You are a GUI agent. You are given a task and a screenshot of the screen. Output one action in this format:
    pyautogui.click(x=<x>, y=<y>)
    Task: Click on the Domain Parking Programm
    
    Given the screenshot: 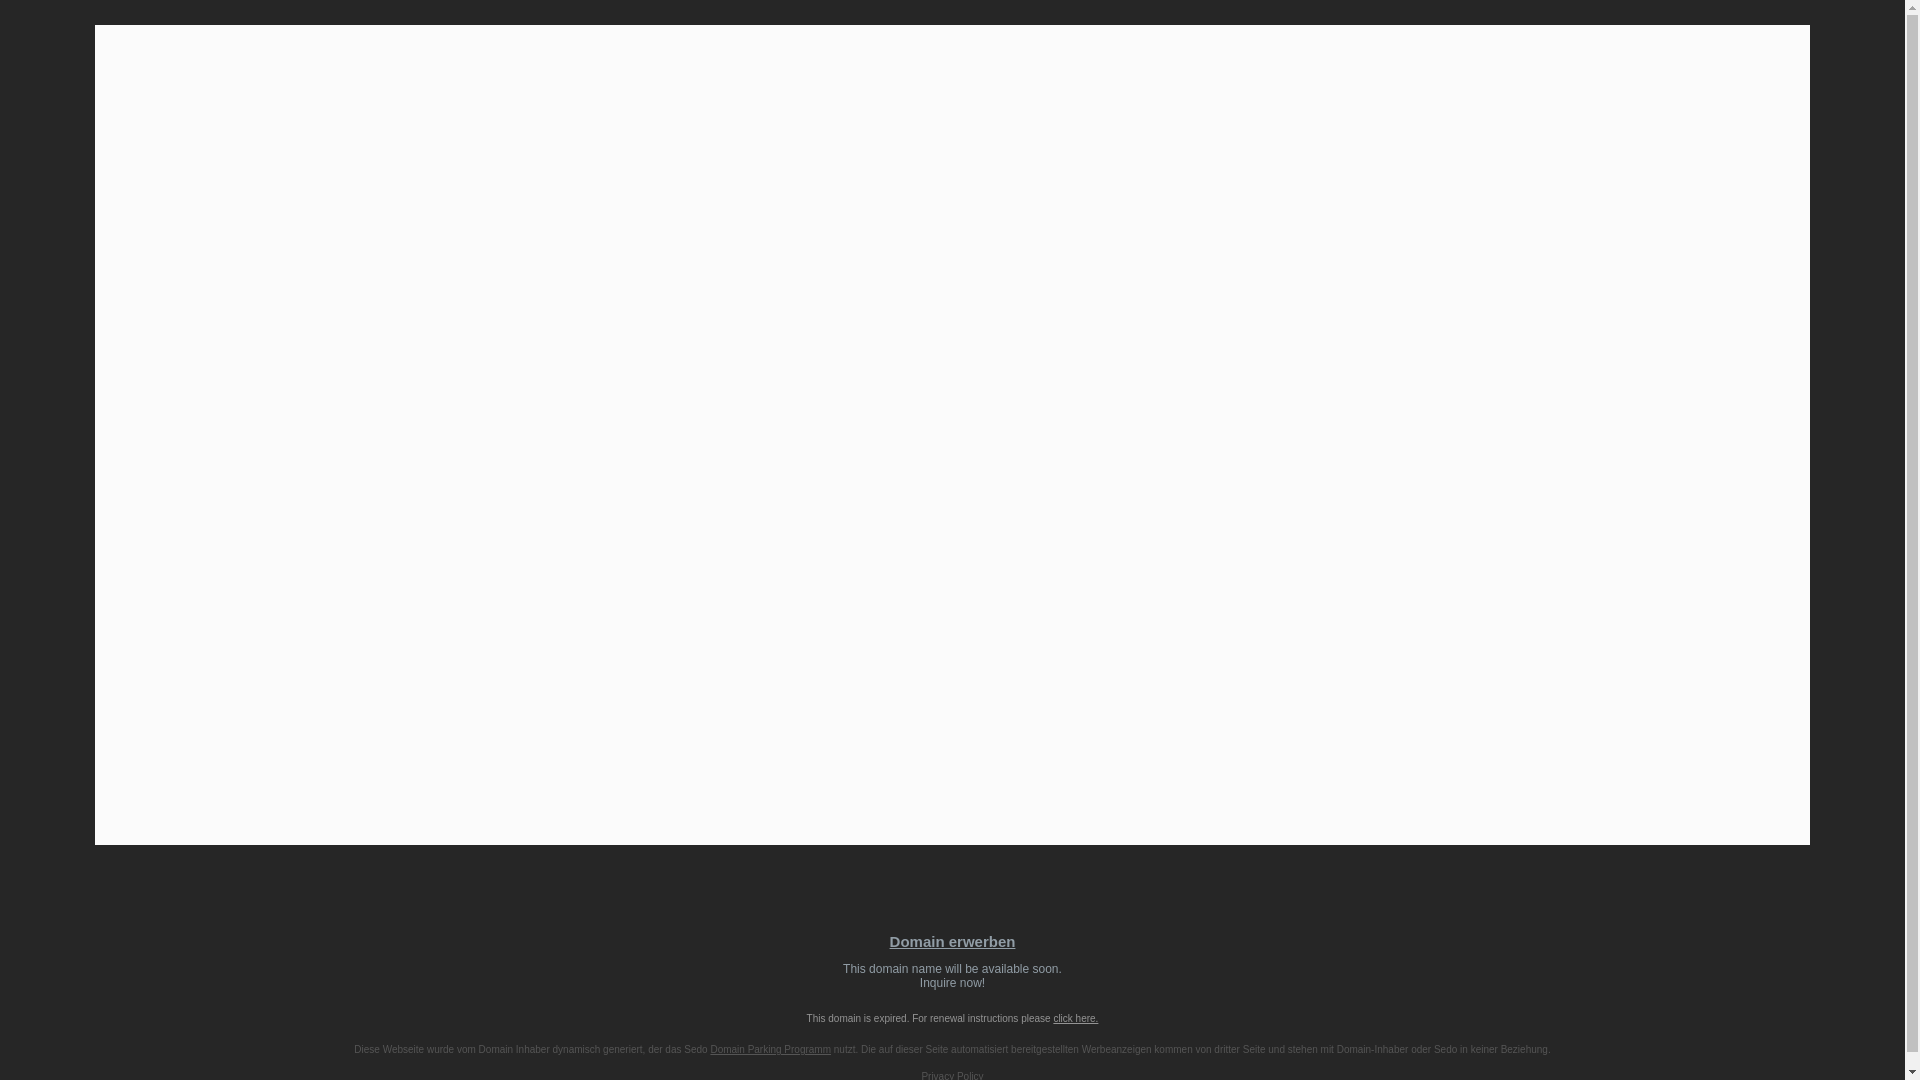 What is the action you would take?
    pyautogui.click(x=1075, y=1018)
    